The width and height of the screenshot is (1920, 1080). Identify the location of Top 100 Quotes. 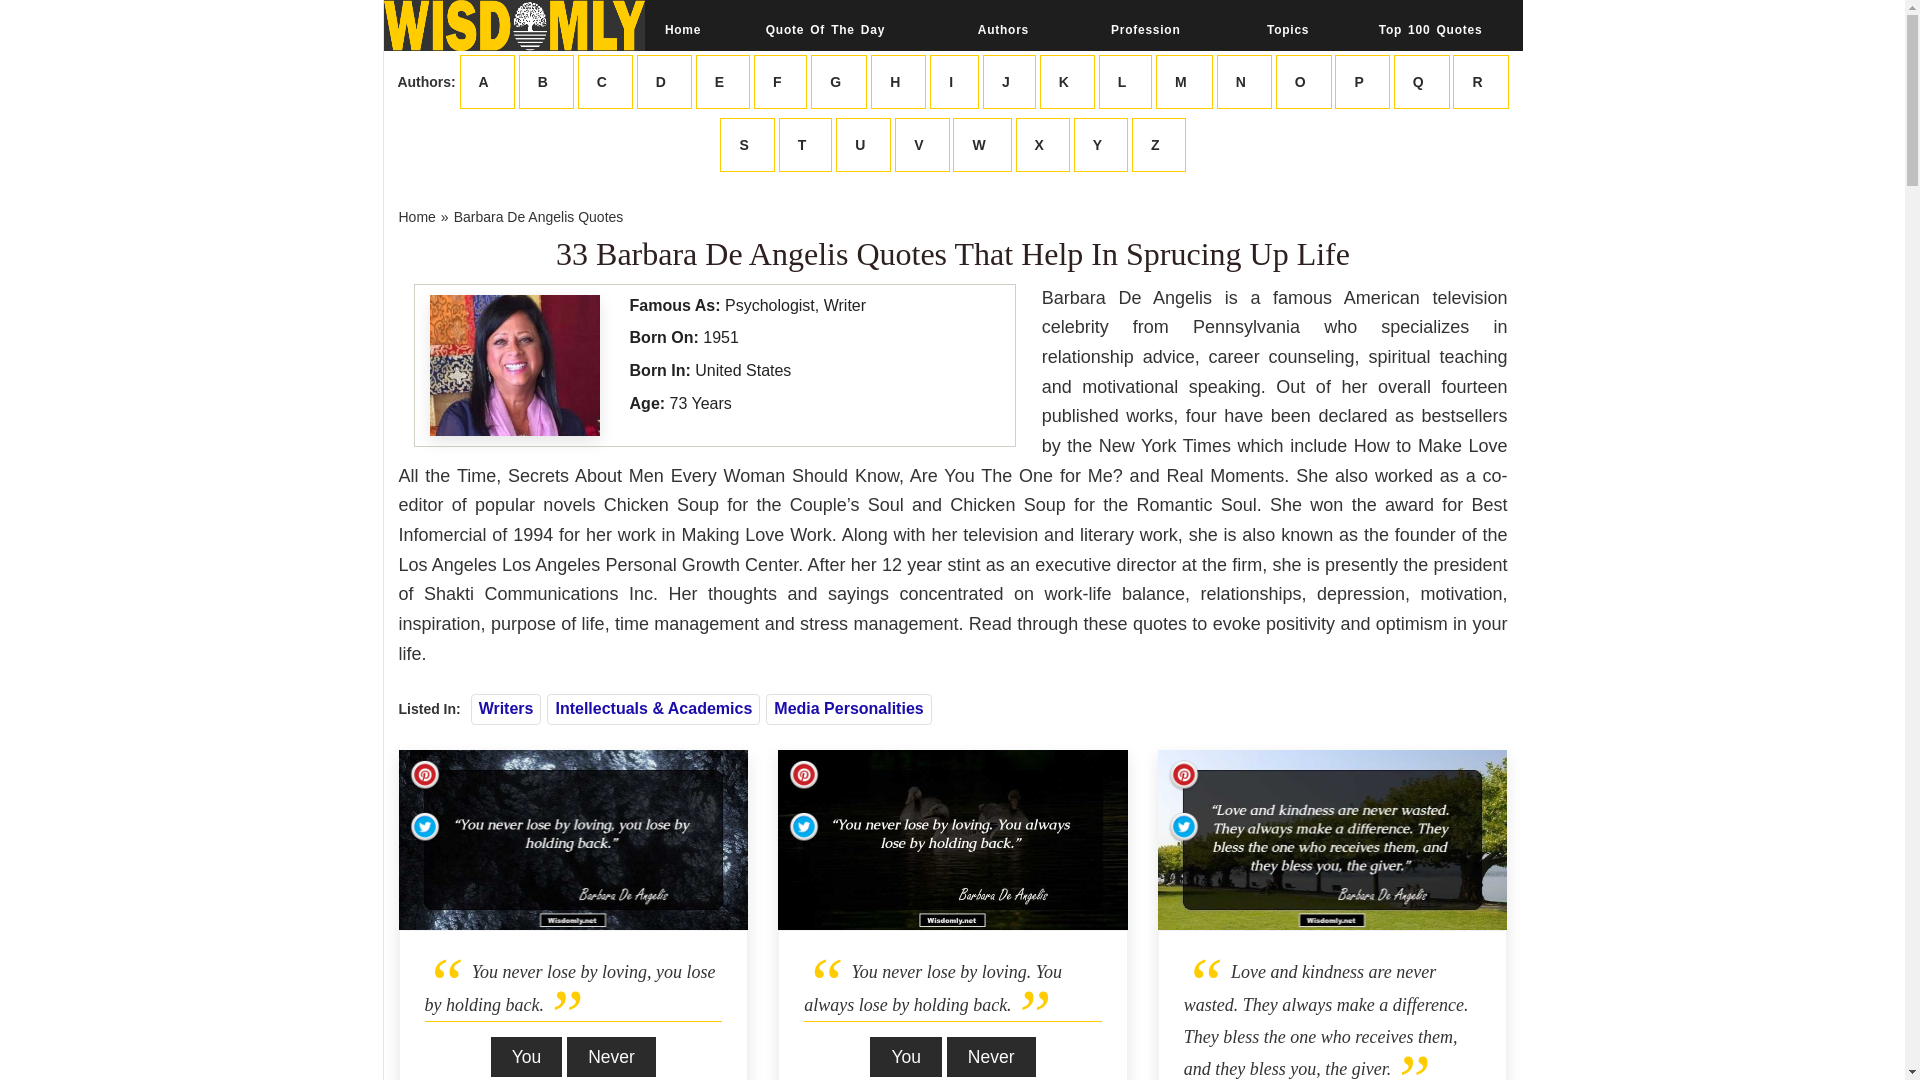
(1430, 29).